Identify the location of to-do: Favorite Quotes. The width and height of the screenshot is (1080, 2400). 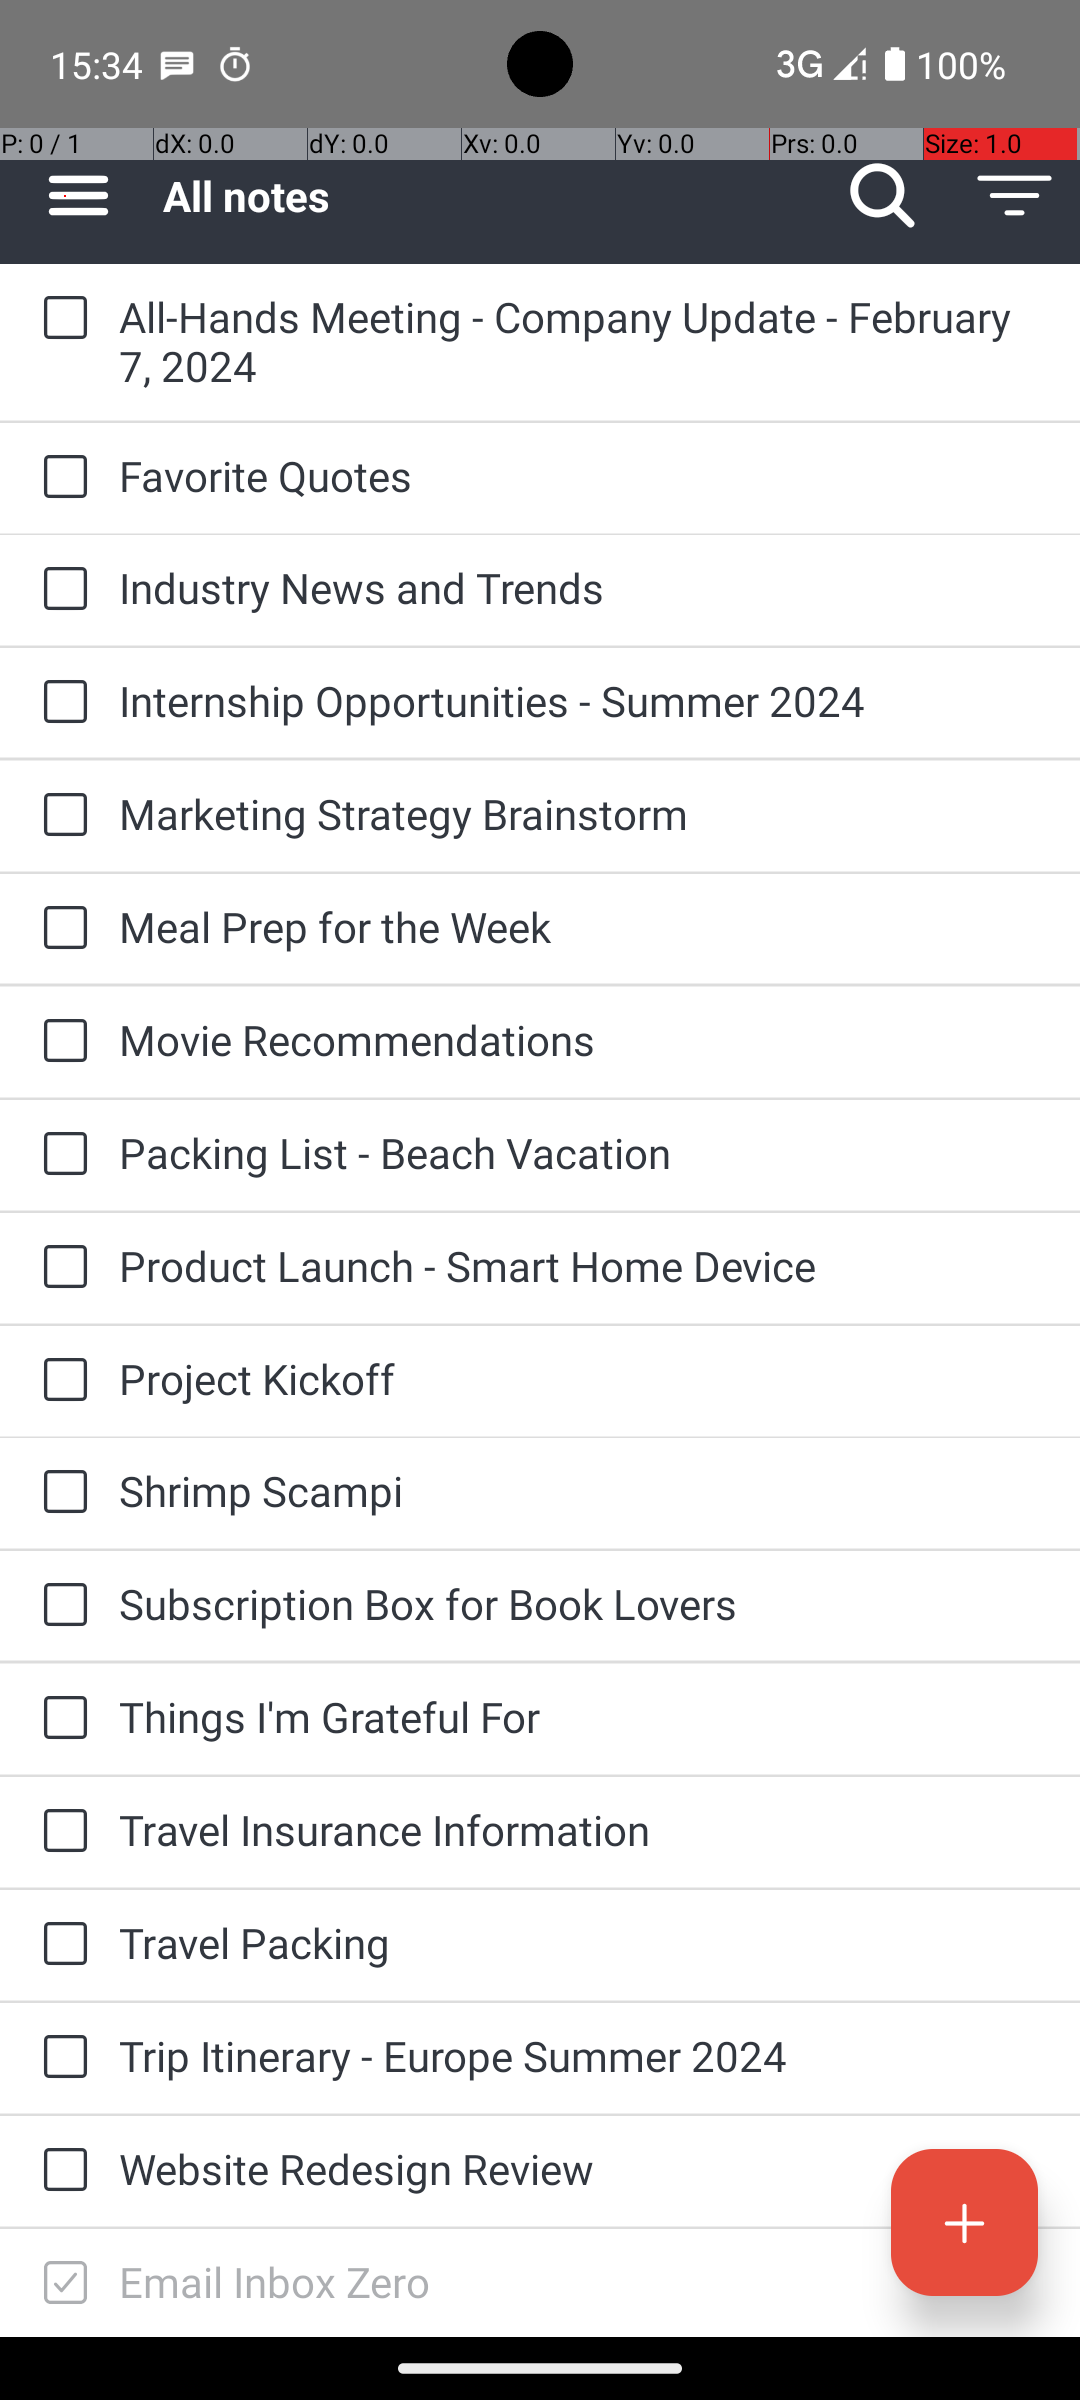
(60, 478).